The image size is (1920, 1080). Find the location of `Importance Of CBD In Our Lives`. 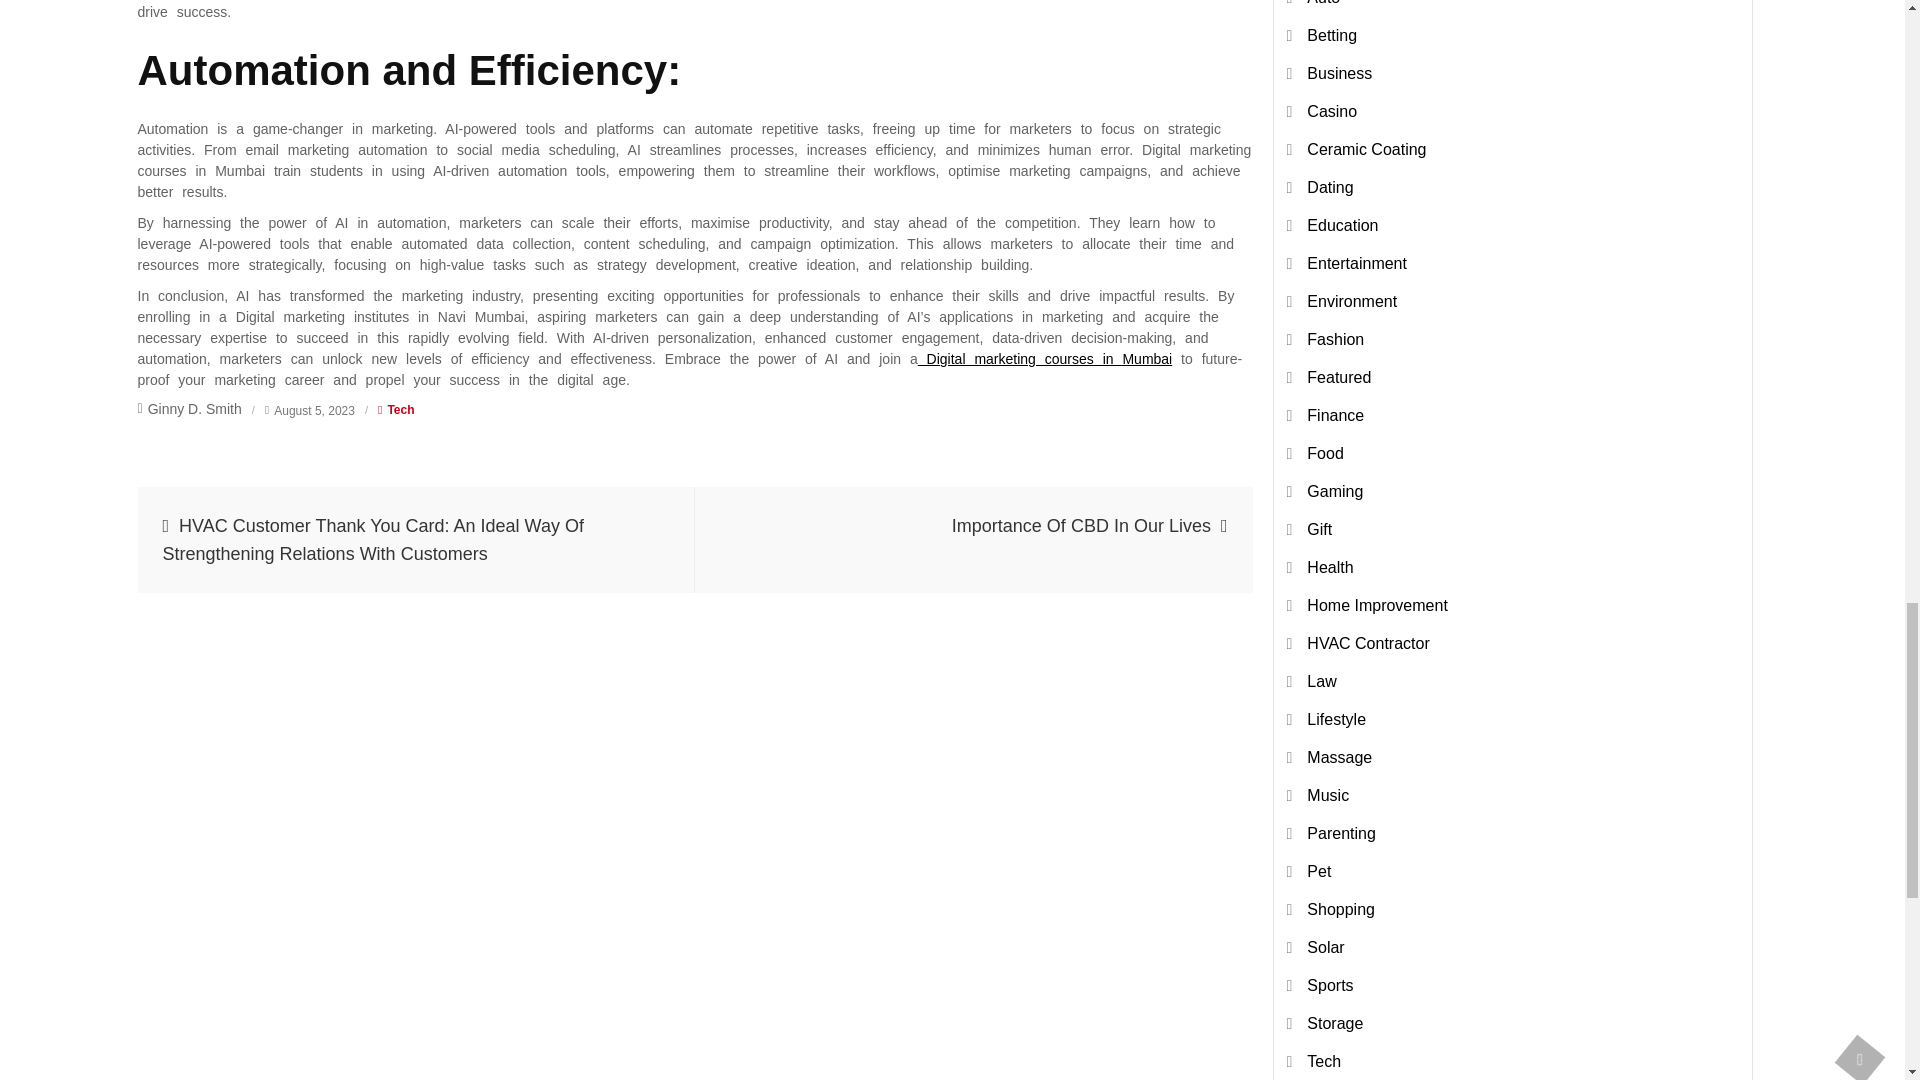

Importance Of CBD In Our Lives is located at coordinates (974, 540).